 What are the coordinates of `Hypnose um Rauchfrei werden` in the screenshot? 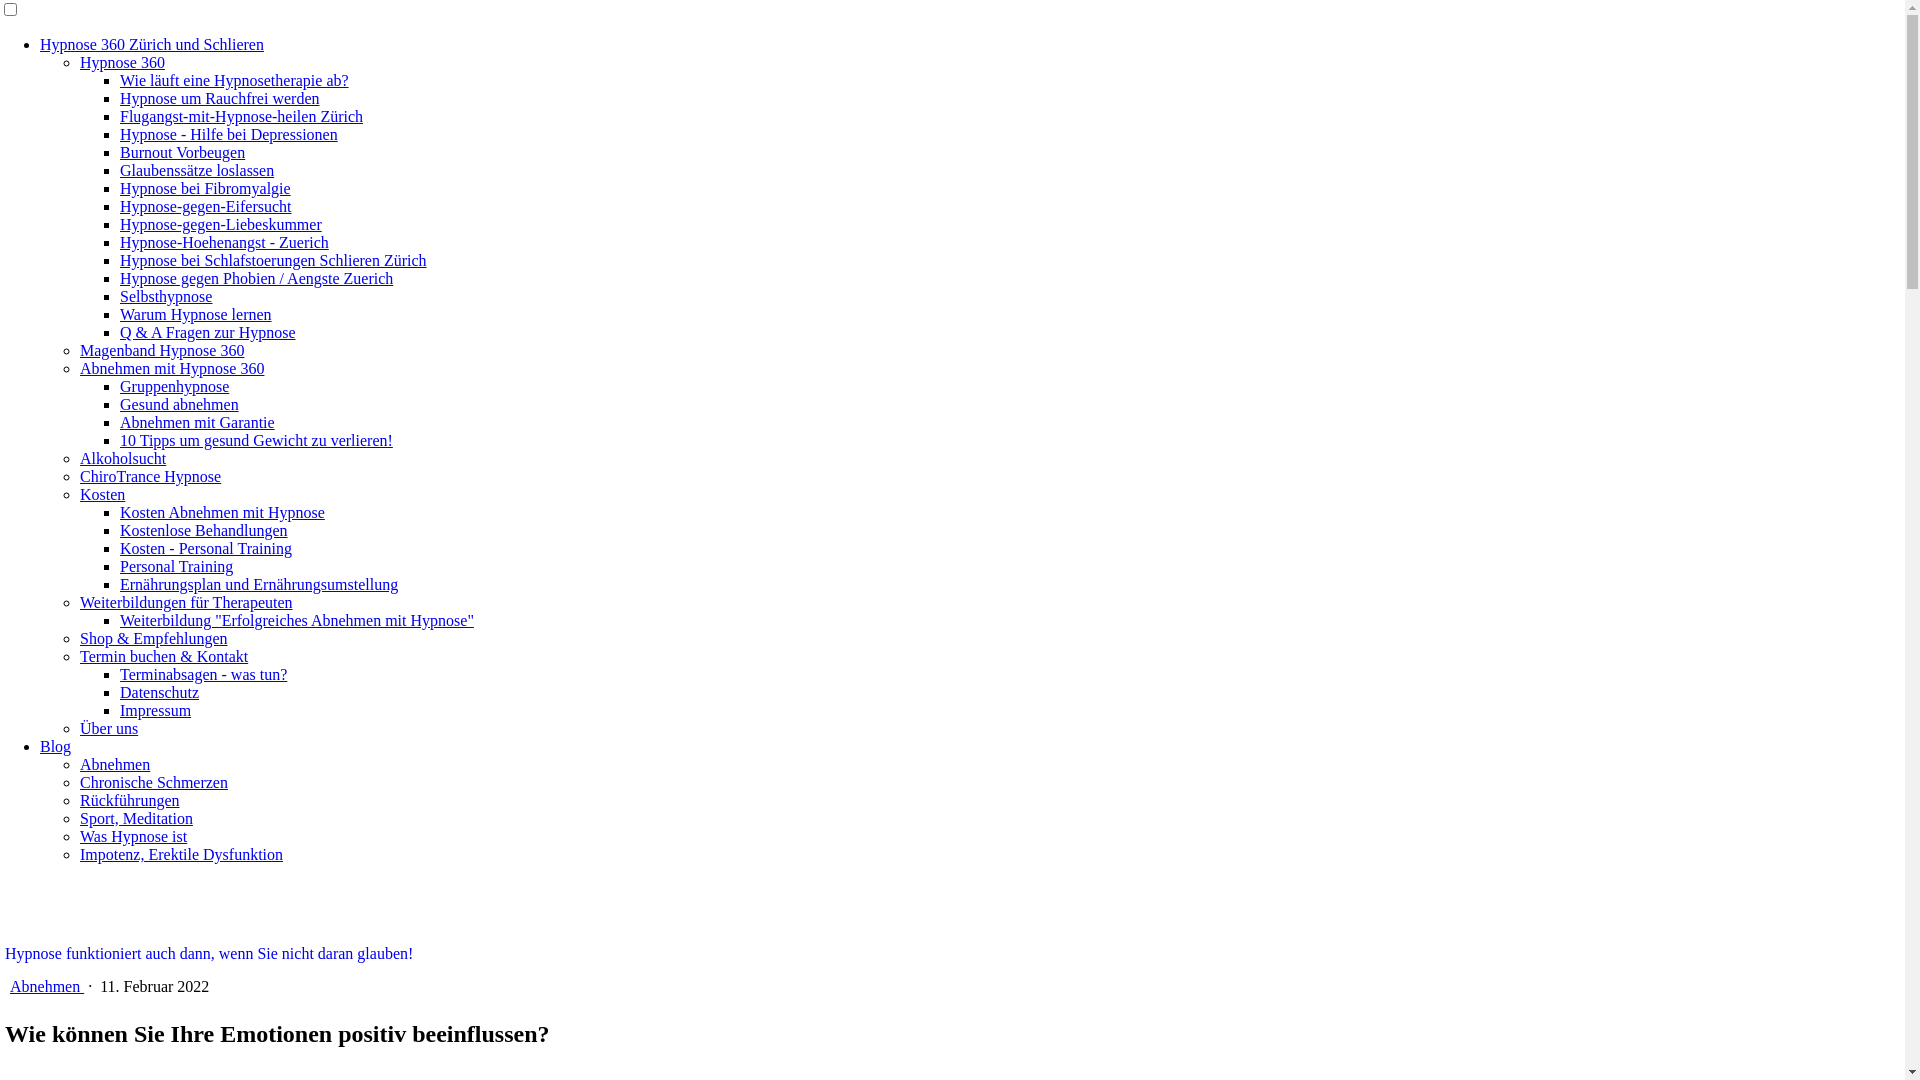 It's located at (220, 98).